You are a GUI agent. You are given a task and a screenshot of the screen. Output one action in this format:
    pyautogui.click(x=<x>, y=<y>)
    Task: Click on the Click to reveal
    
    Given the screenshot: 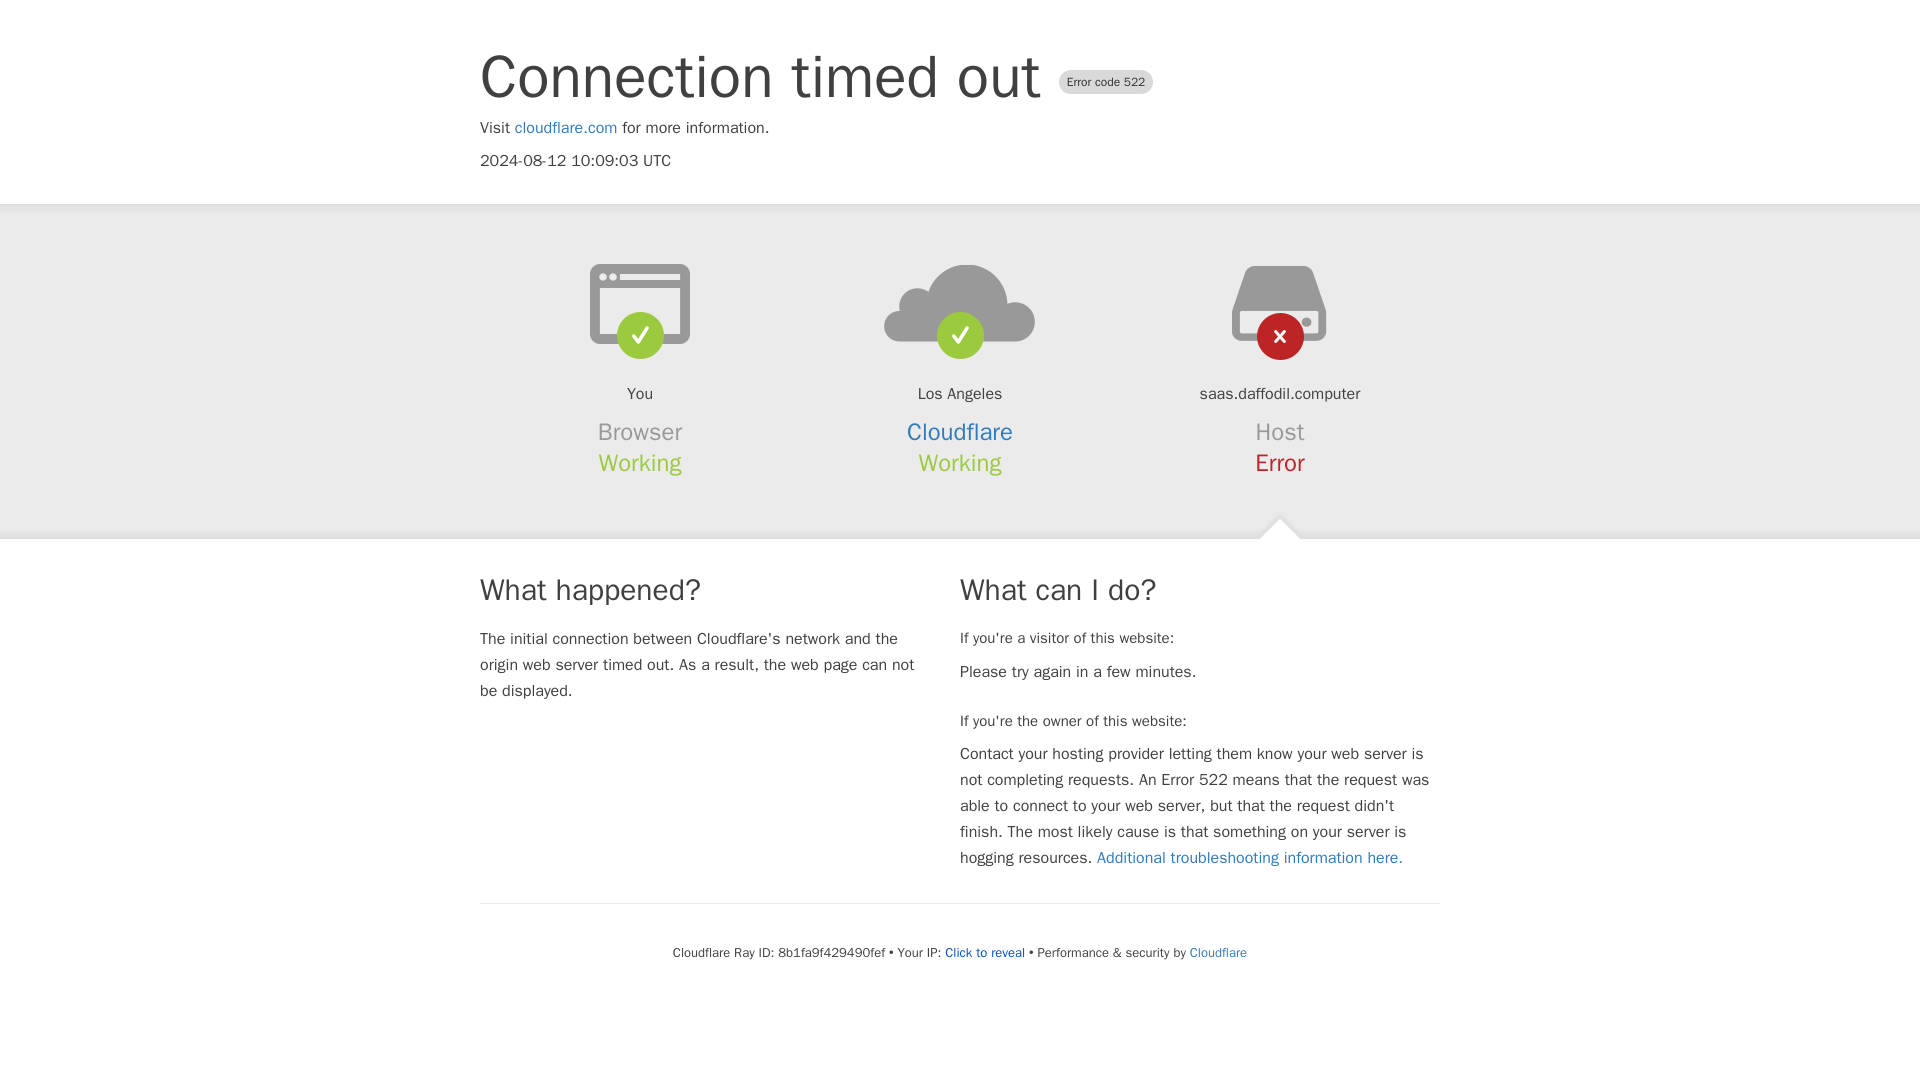 What is the action you would take?
    pyautogui.click(x=984, y=952)
    